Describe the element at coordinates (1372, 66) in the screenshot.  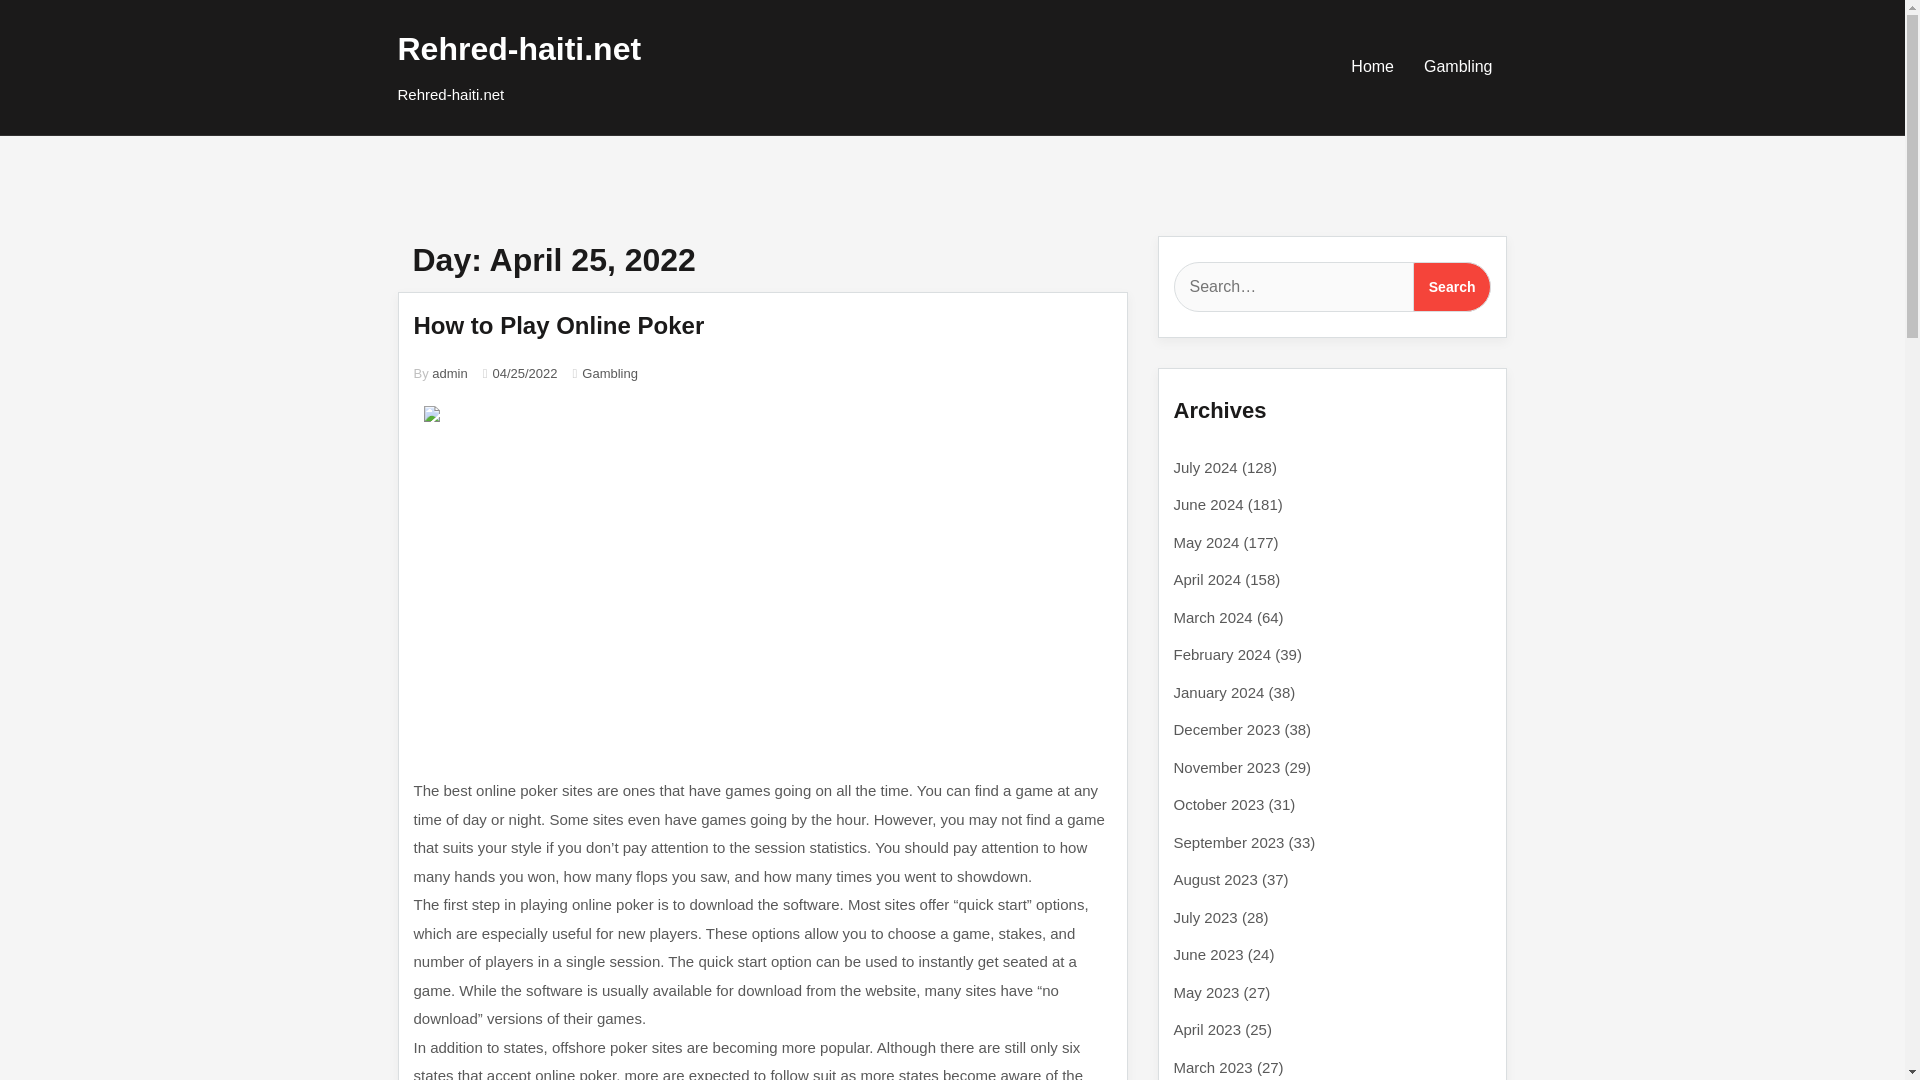
I see `Home` at that location.